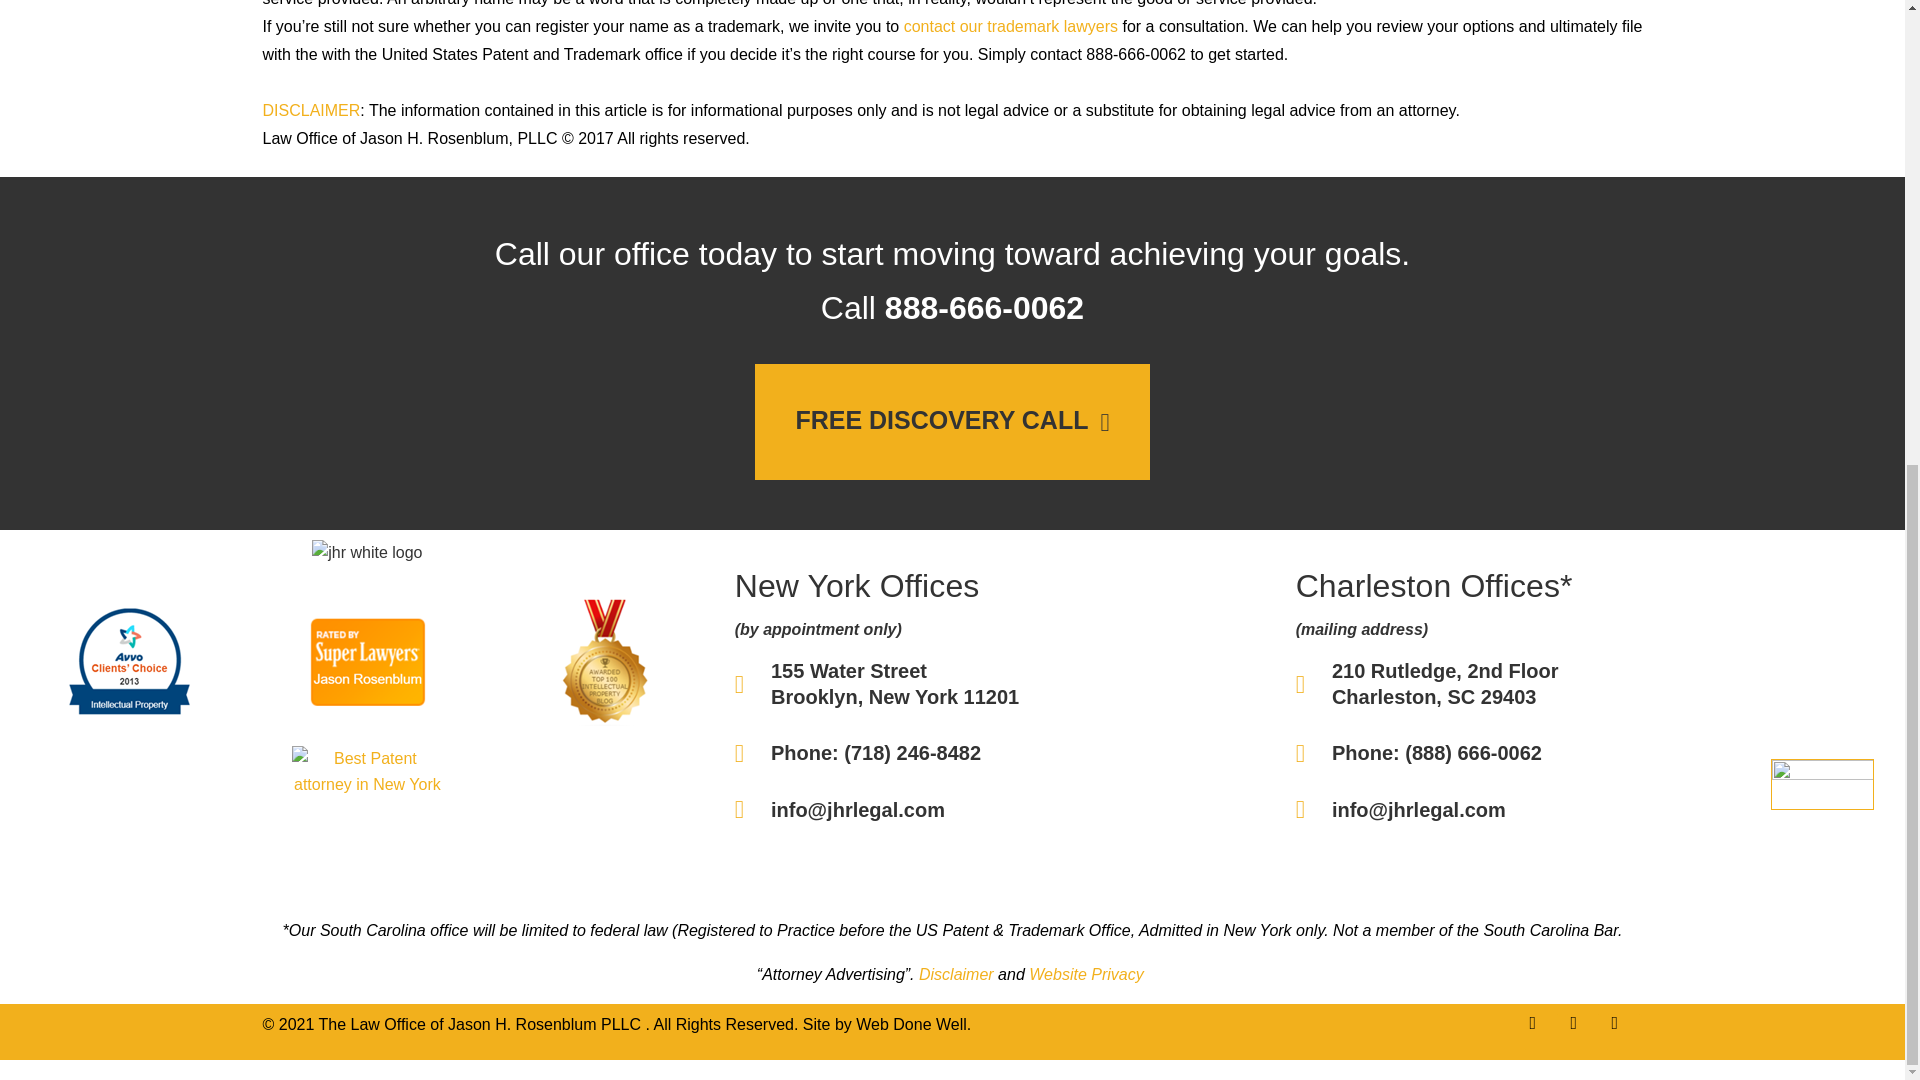 Image resolution: width=1920 pixels, height=1080 pixels. What do you see at coordinates (366, 552) in the screenshot?
I see `jhr white logo` at bounding box center [366, 552].